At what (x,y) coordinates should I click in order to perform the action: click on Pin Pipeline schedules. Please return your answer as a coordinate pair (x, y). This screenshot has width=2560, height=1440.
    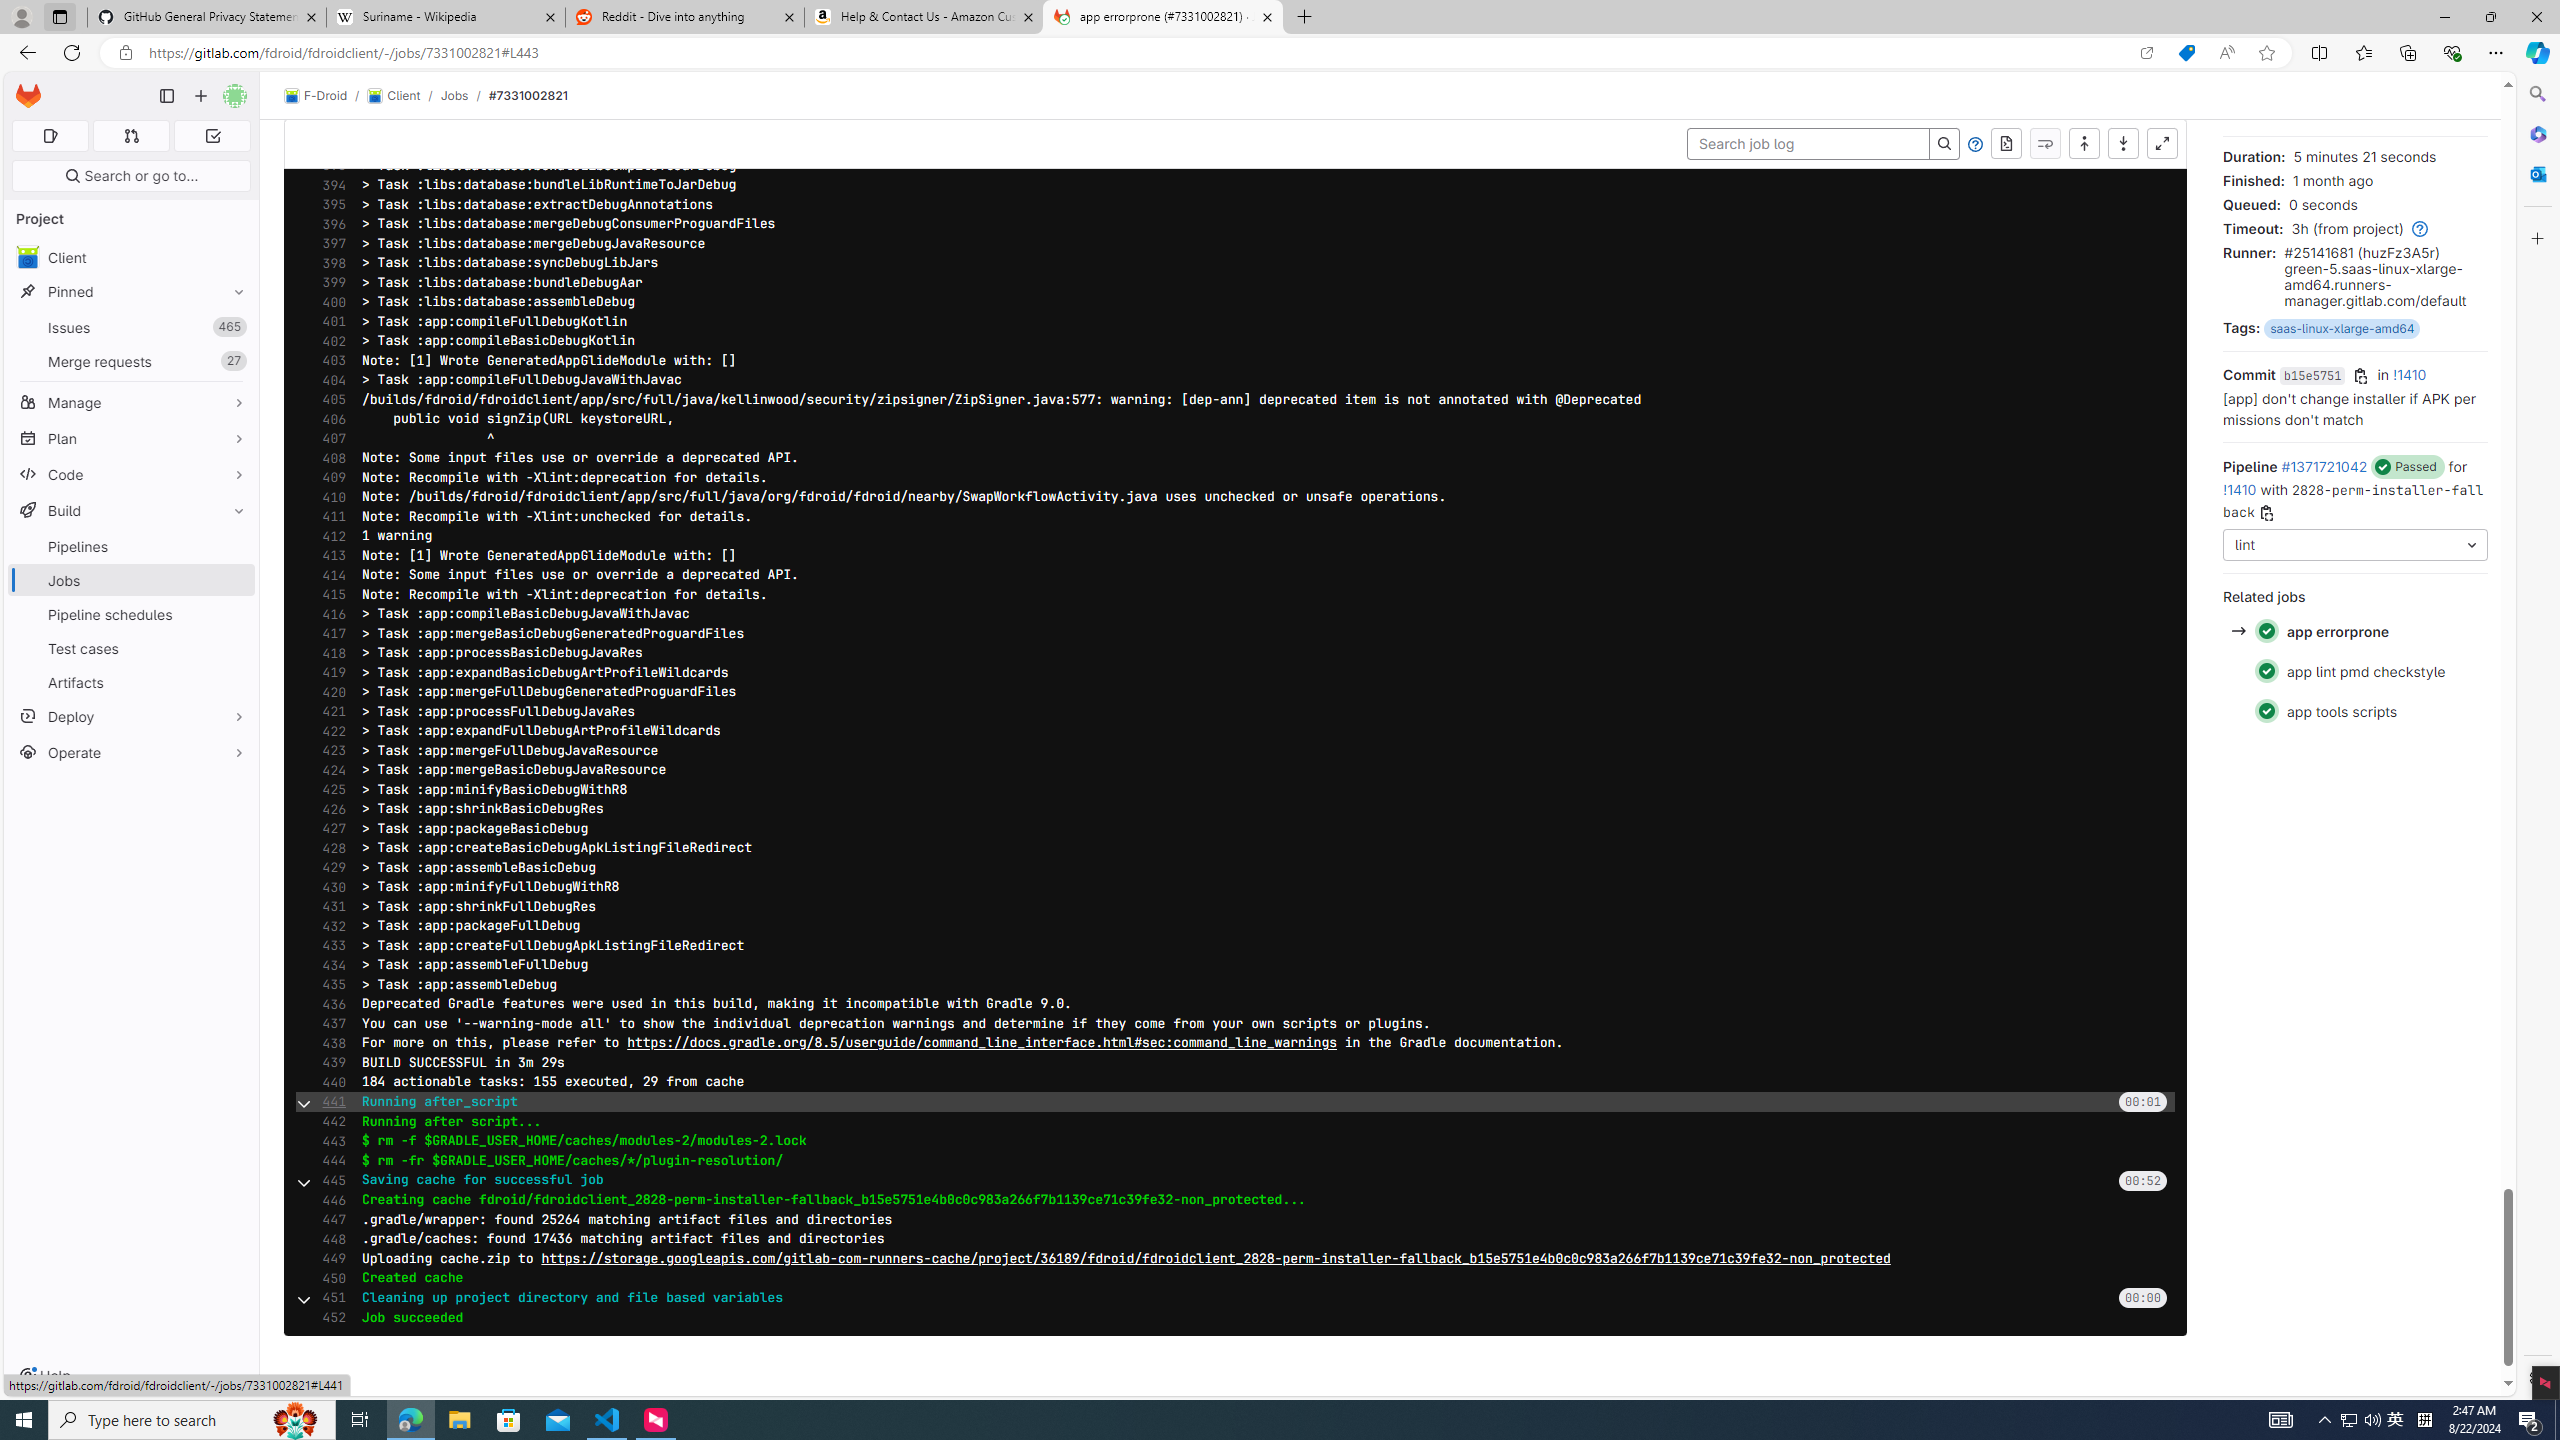
    Looking at the image, I should click on (234, 614).